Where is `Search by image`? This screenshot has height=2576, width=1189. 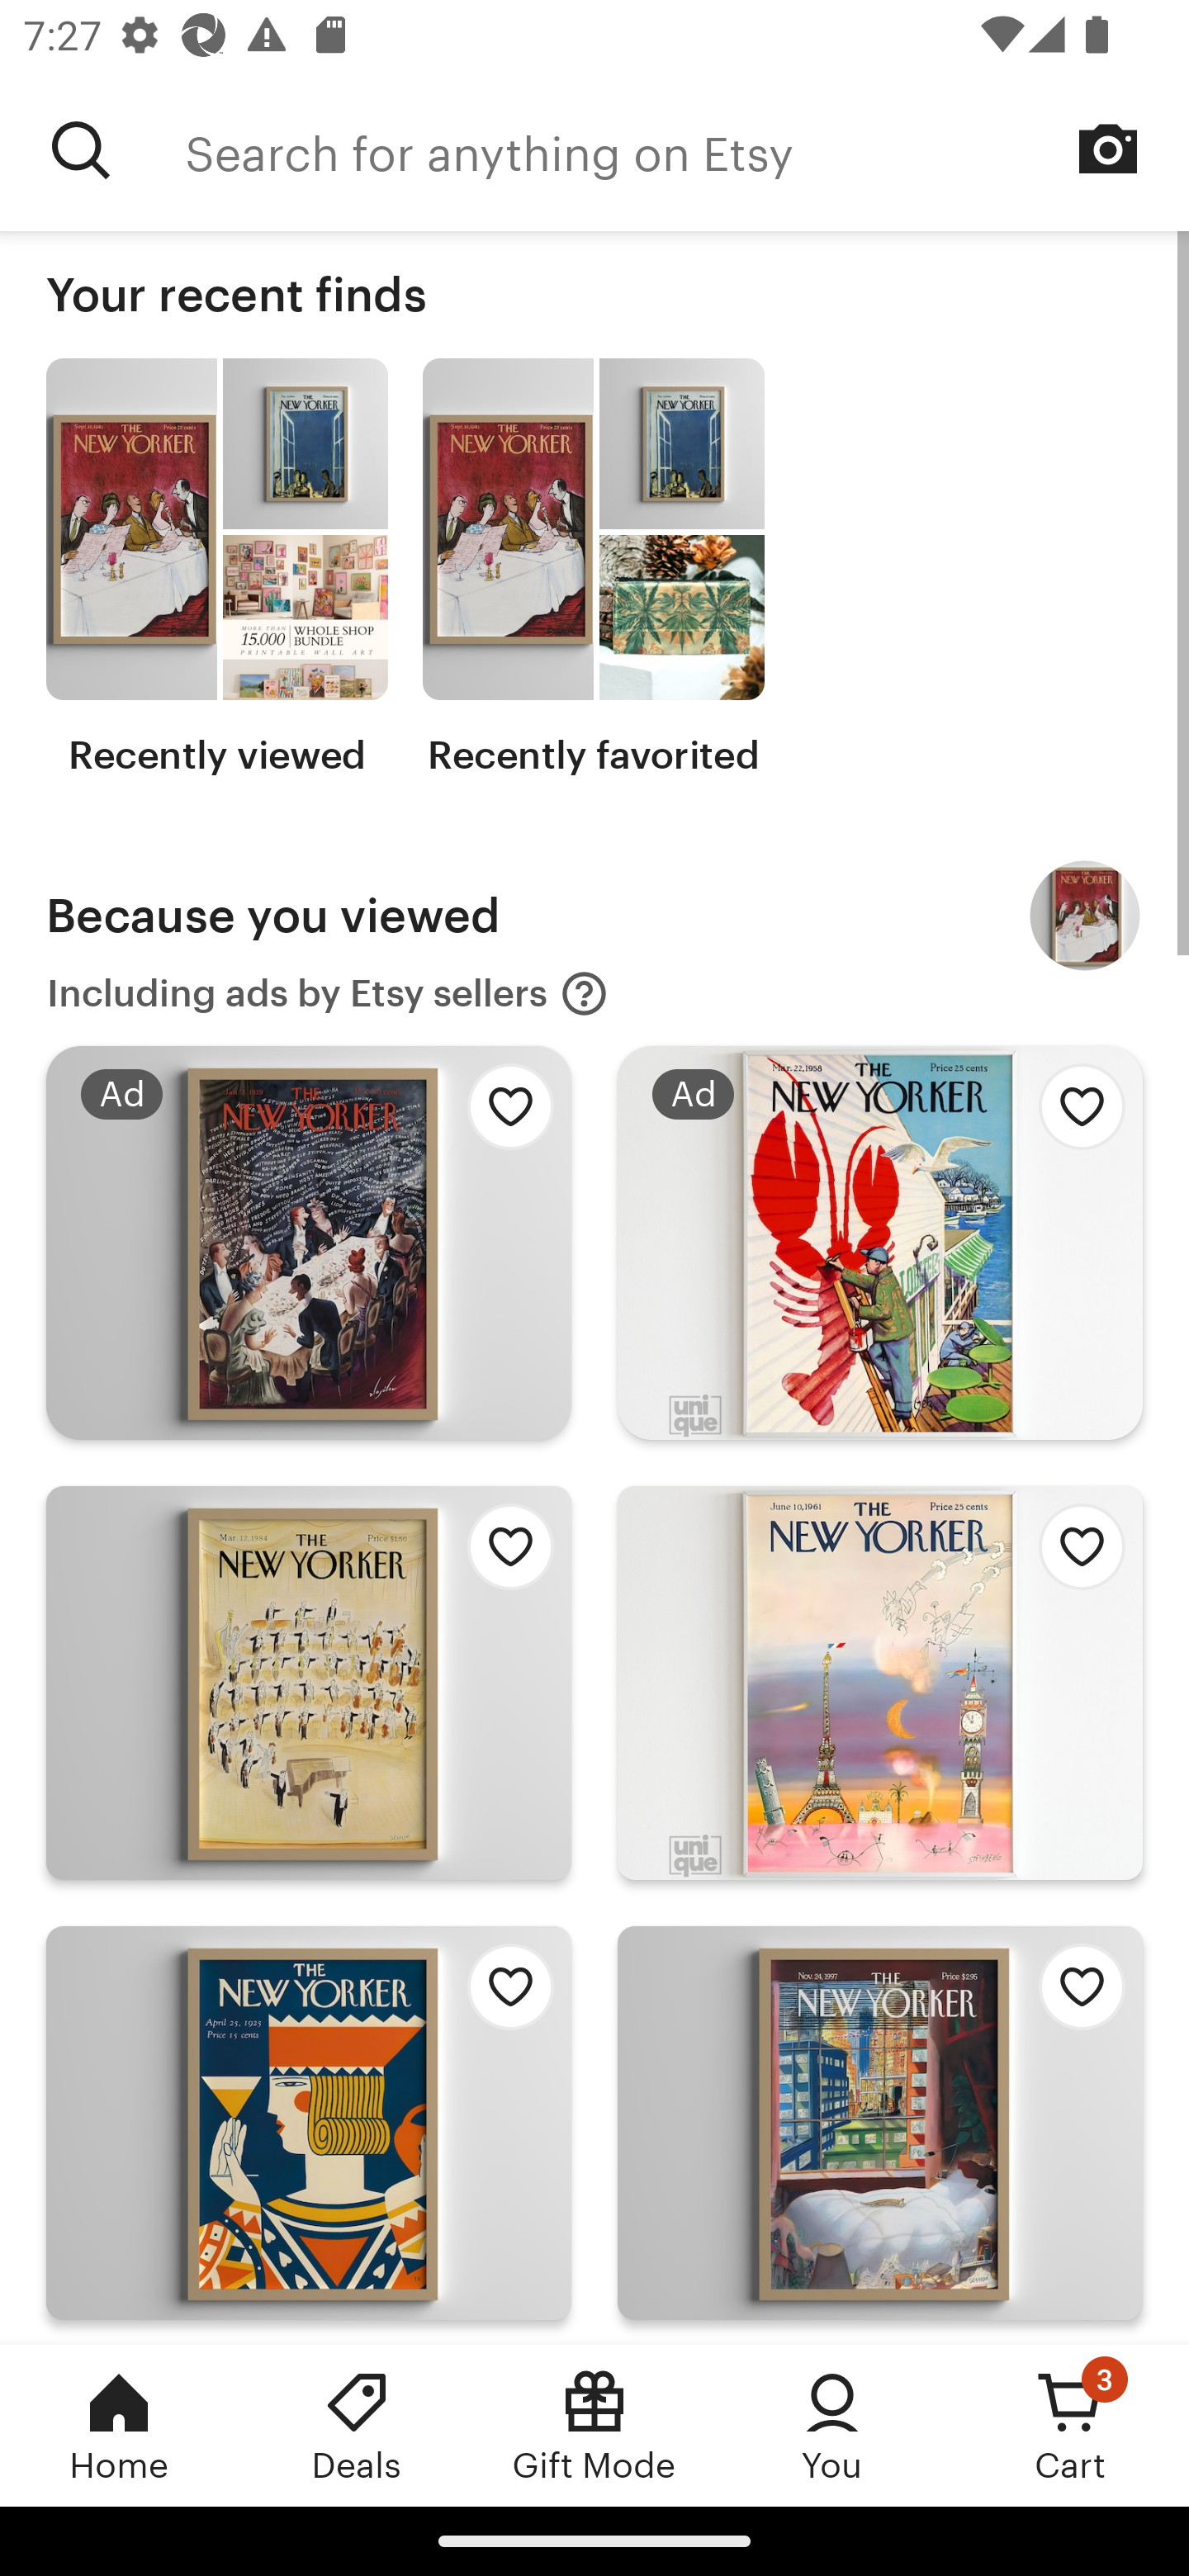 Search by image is located at coordinates (1108, 149).